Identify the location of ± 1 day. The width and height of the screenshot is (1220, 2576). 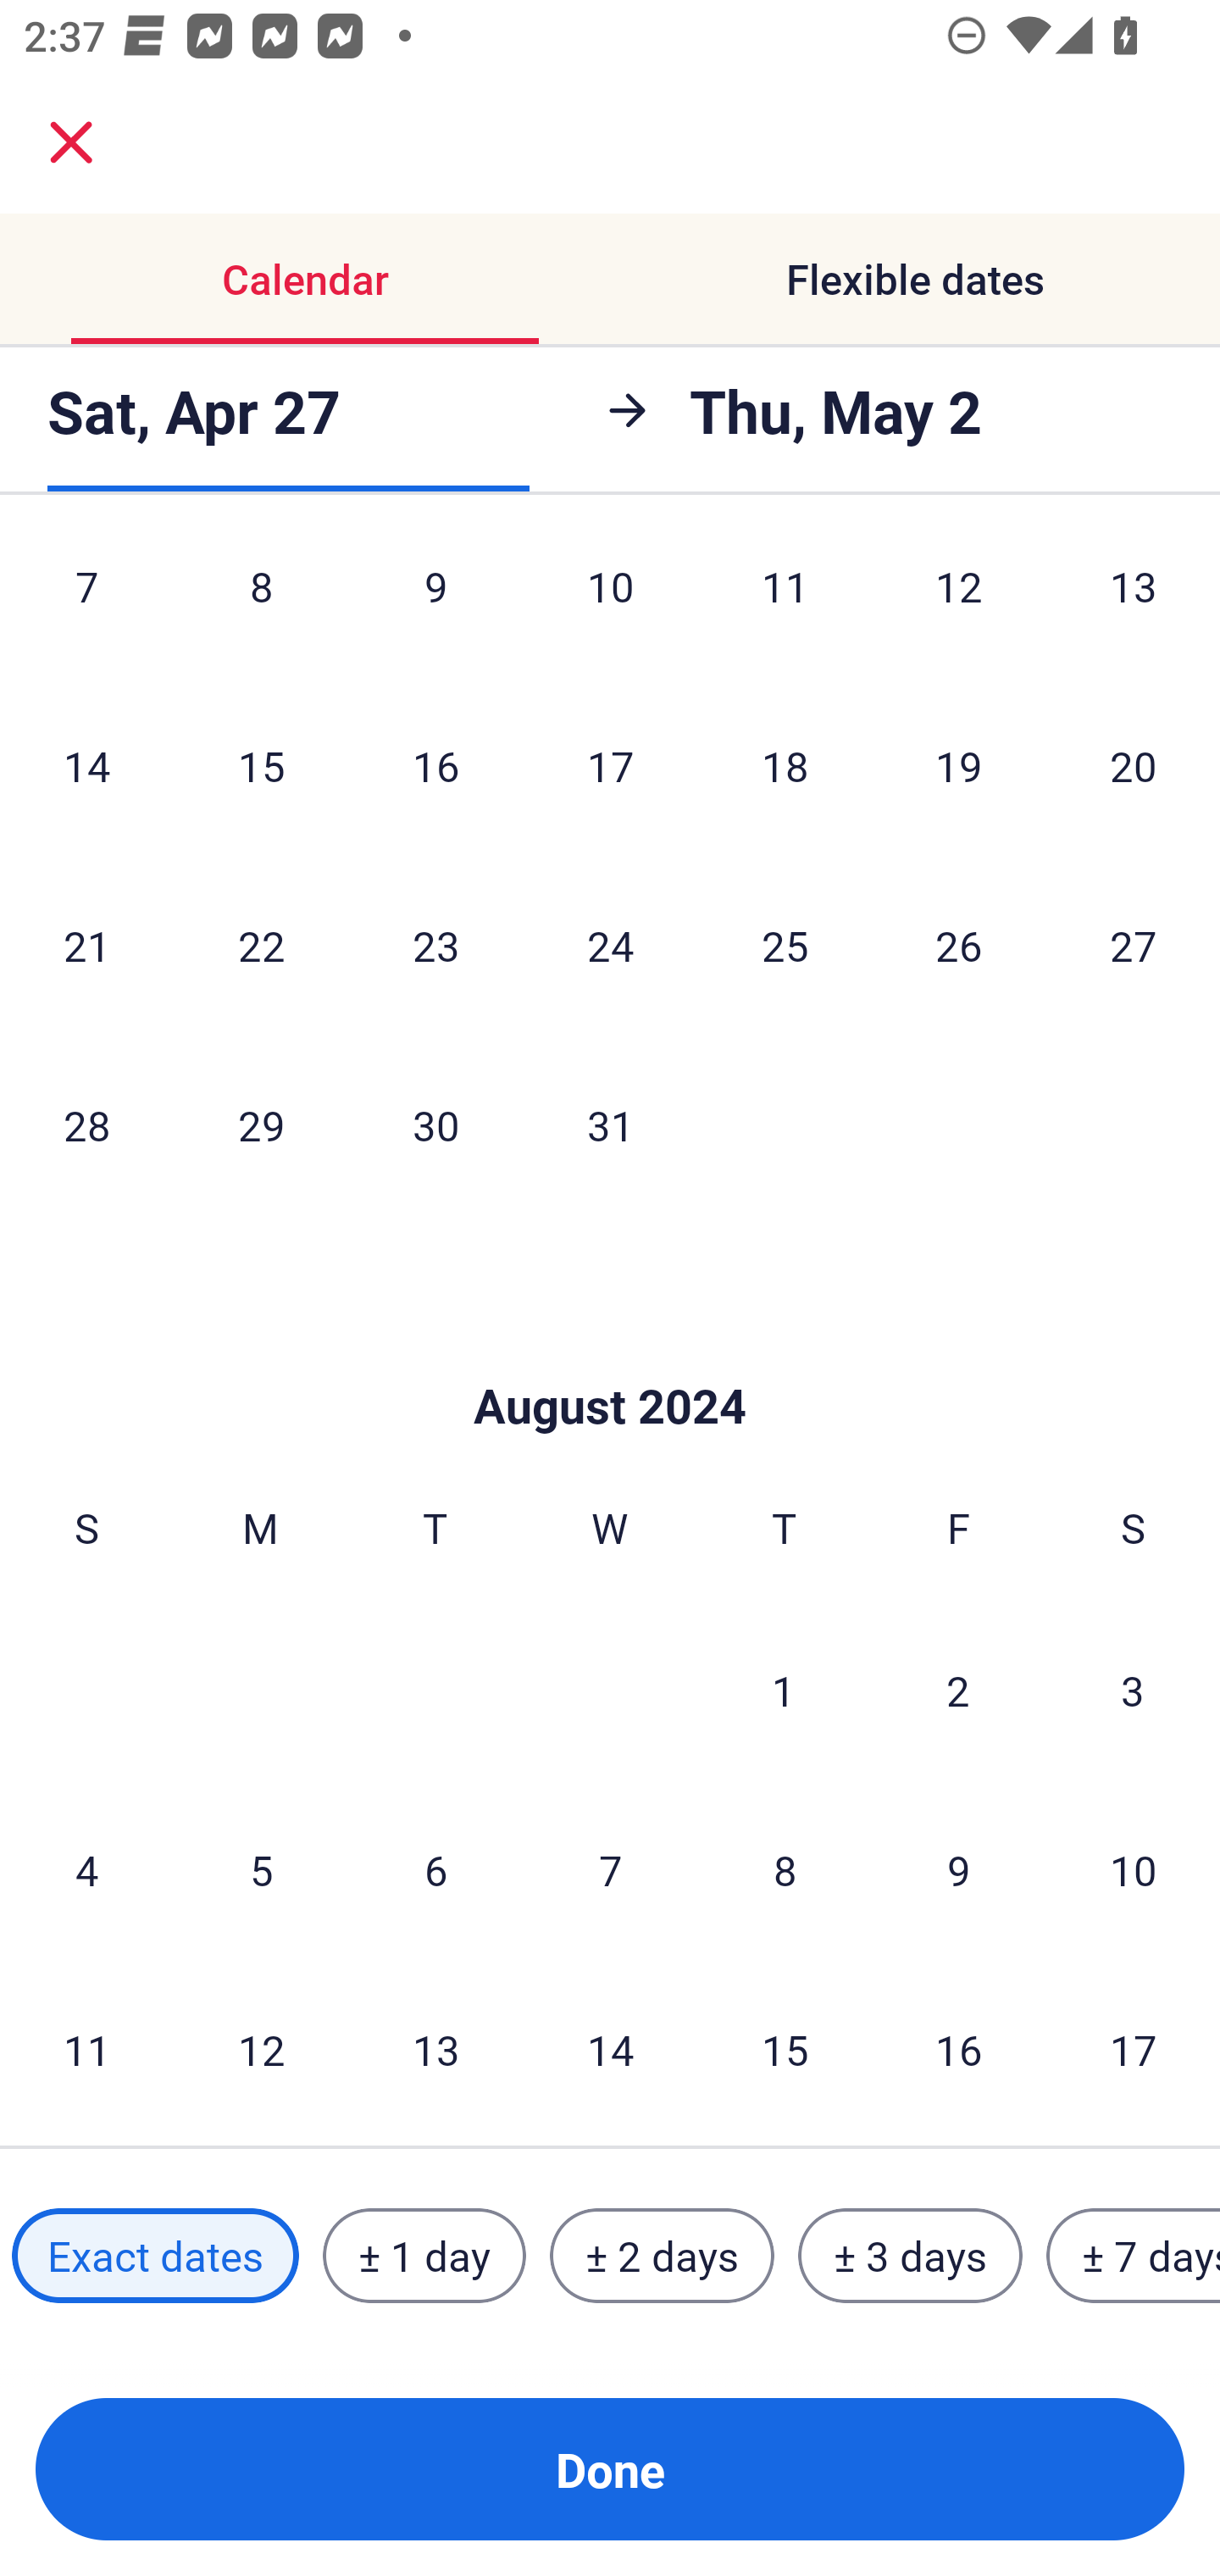
(424, 2255).